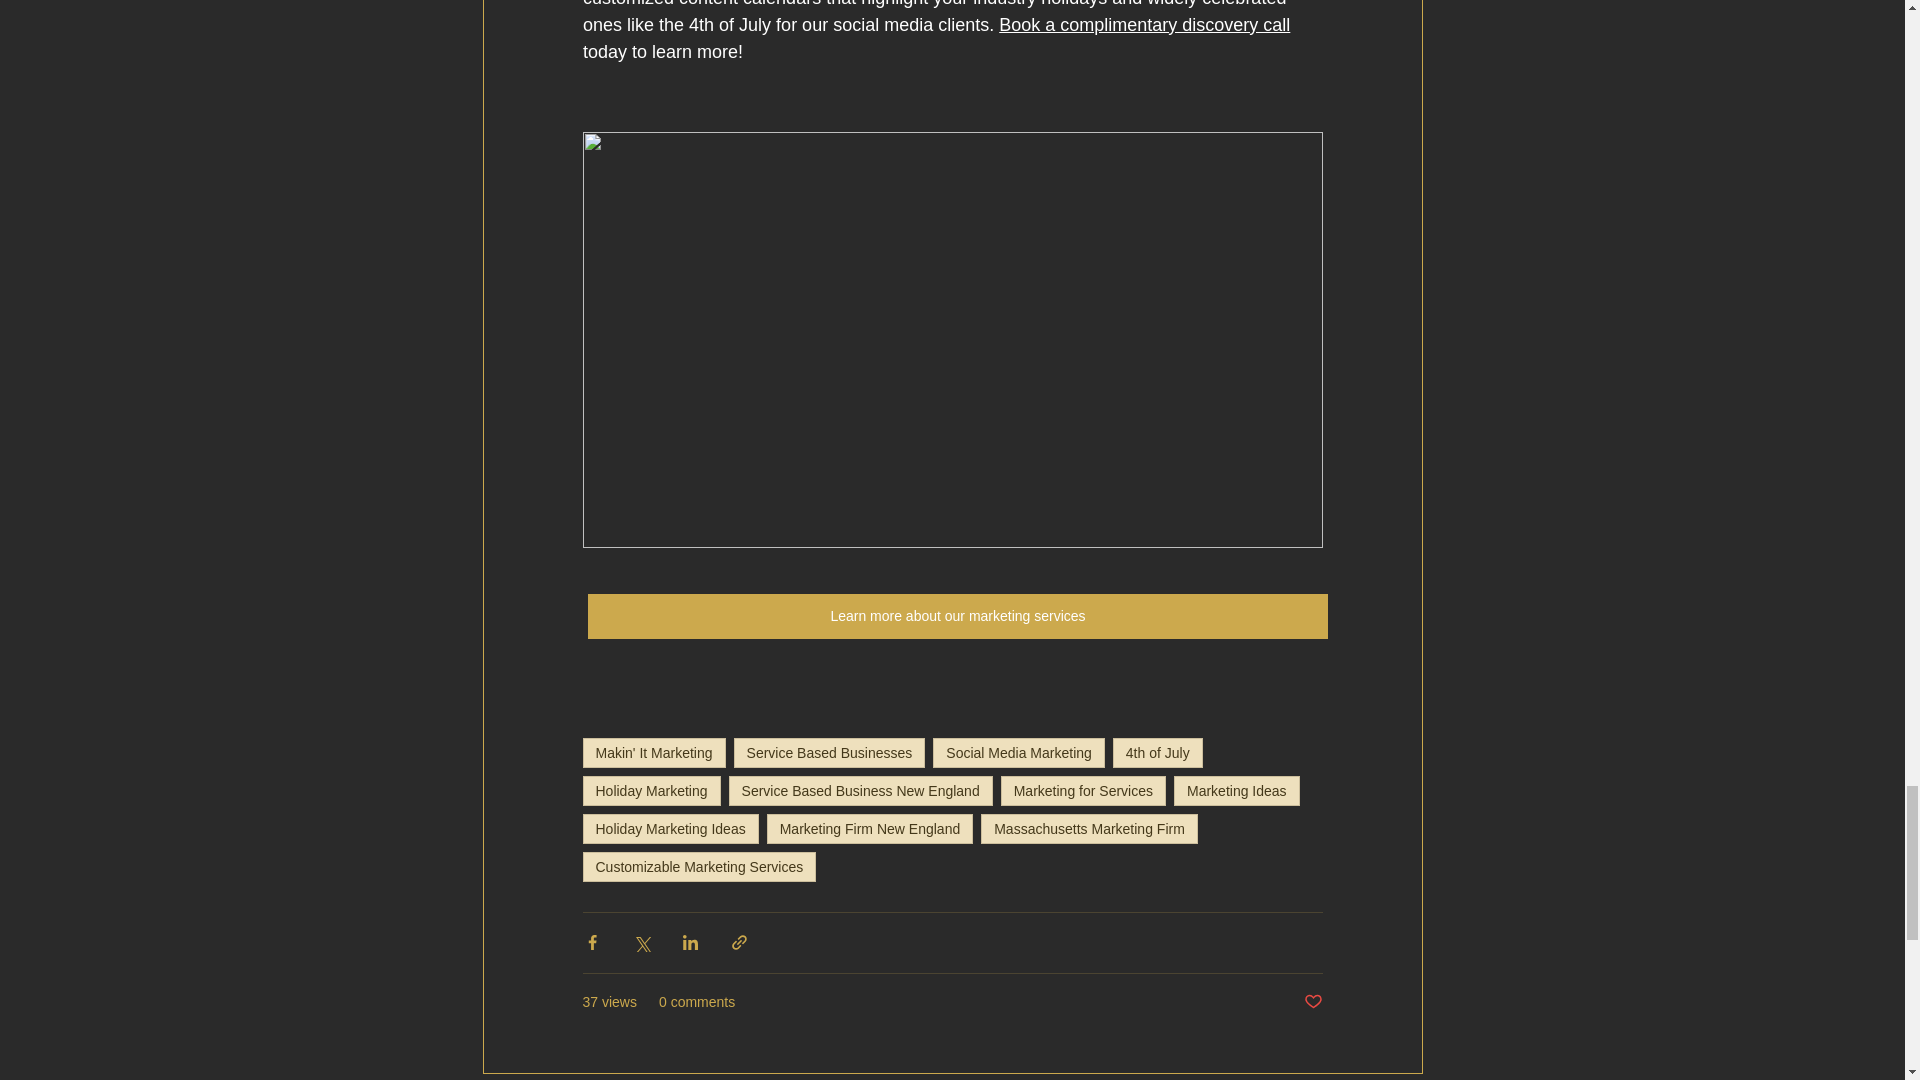 Image resolution: width=1920 pixels, height=1080 pixels. Describe the element at coordinates (1158, 752) in the screenshot. I see `4th of July` at that location.